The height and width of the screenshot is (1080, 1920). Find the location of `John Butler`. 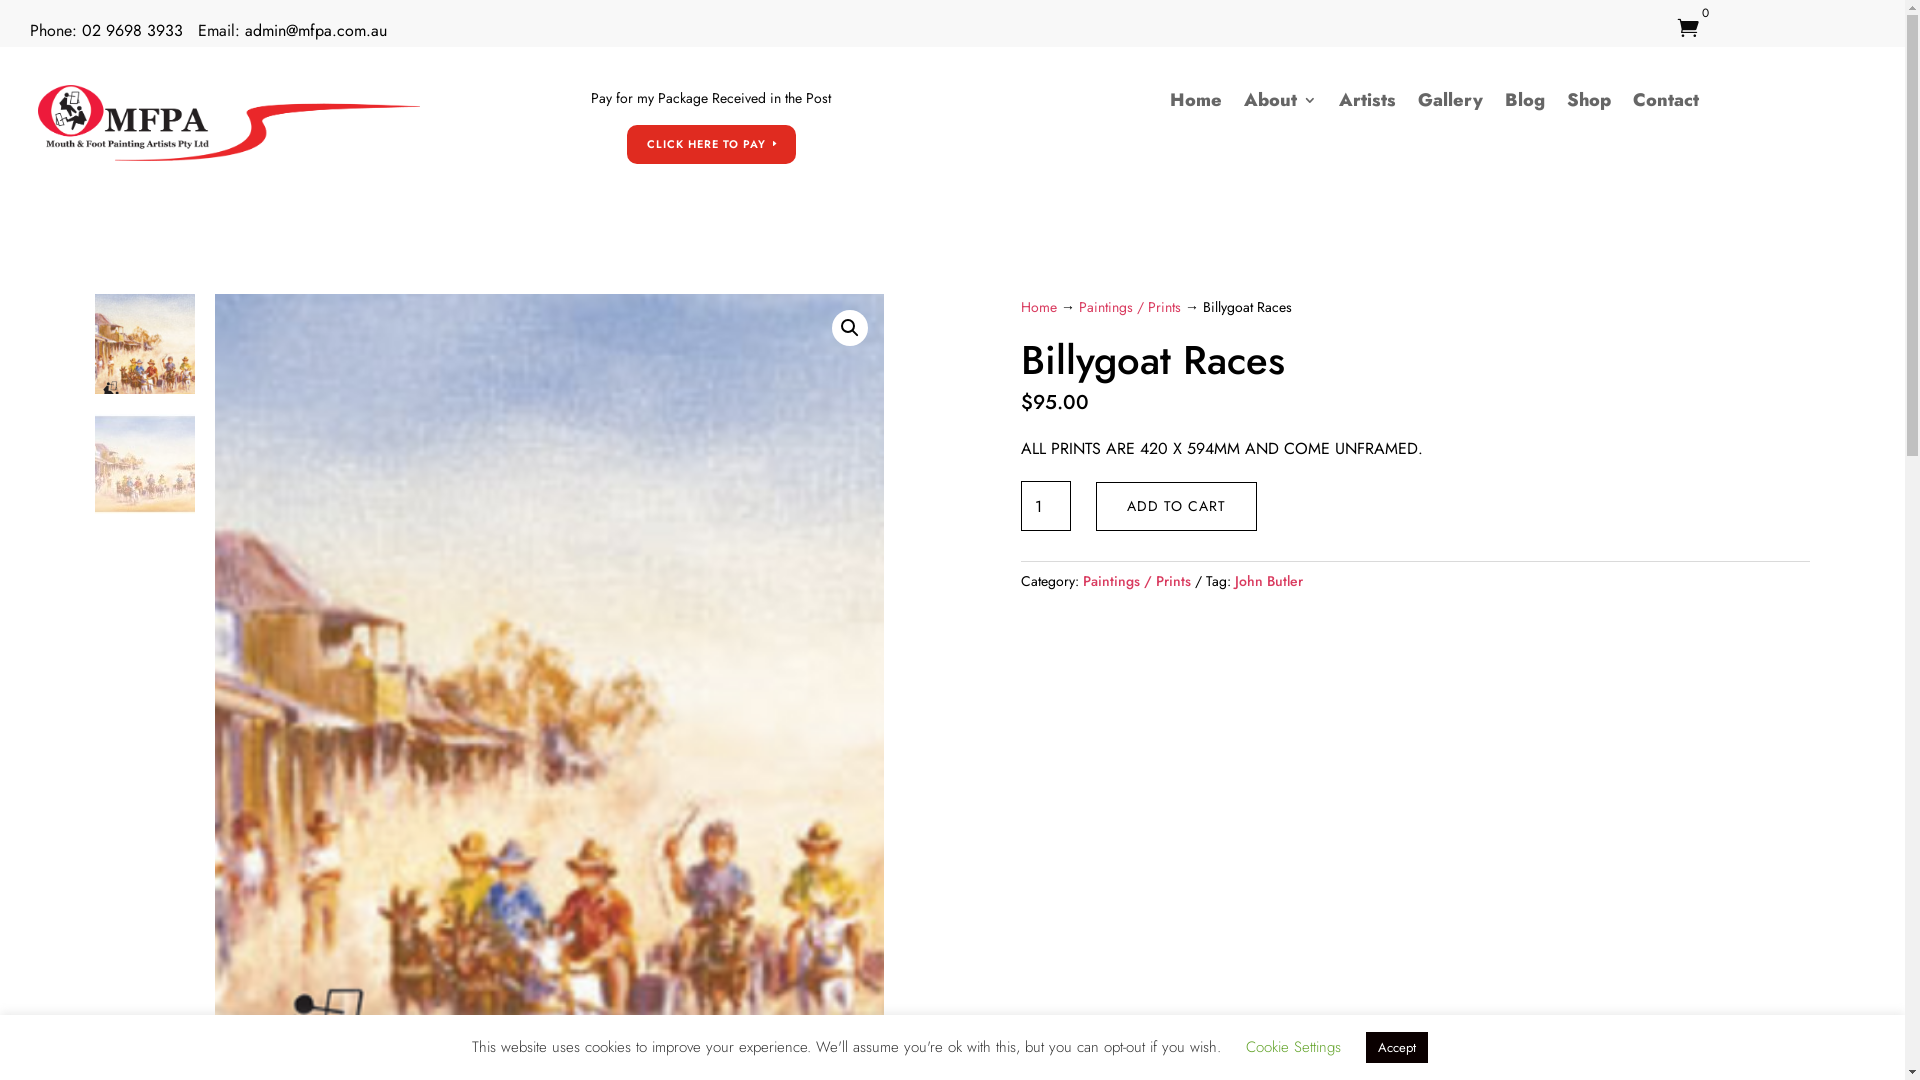

John Butler is located at coordinates (1269, 581).